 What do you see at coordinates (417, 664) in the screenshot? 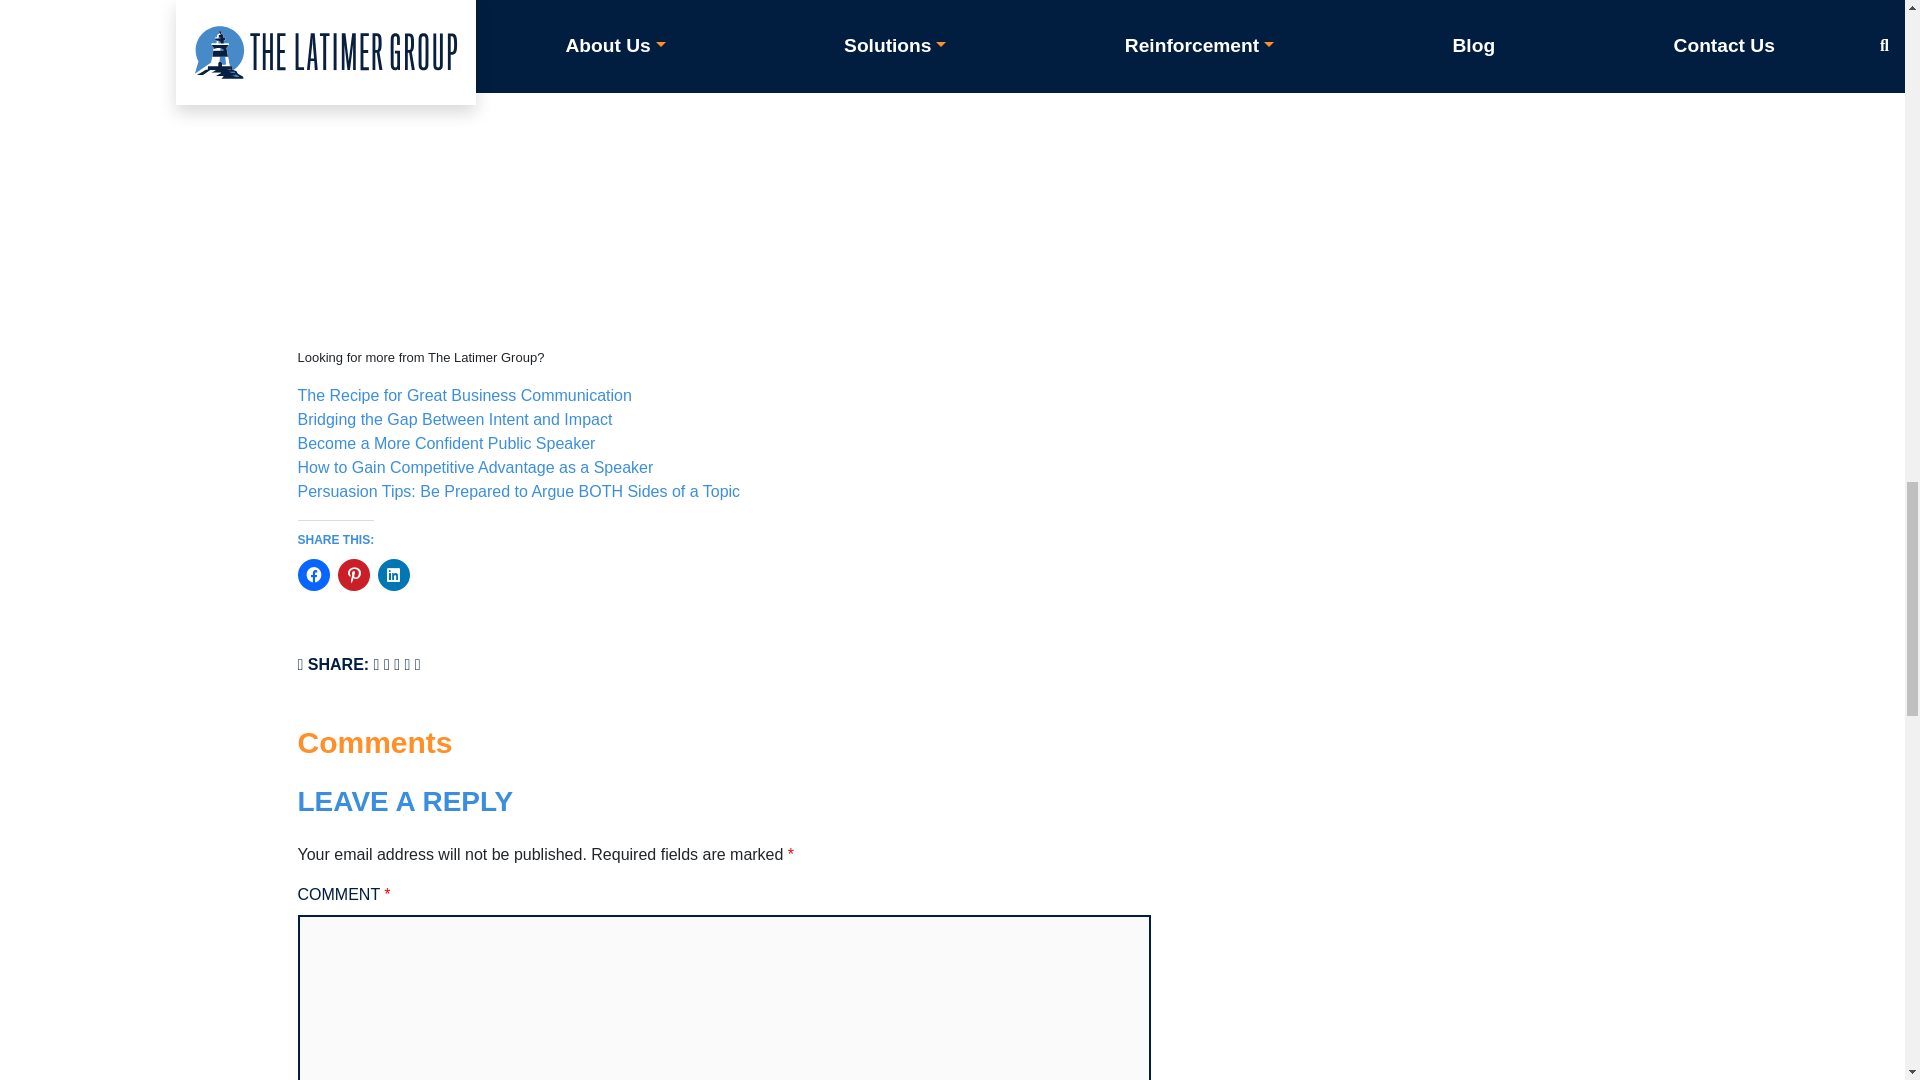
I see `Share via Email` at bounding box center [417, 664].